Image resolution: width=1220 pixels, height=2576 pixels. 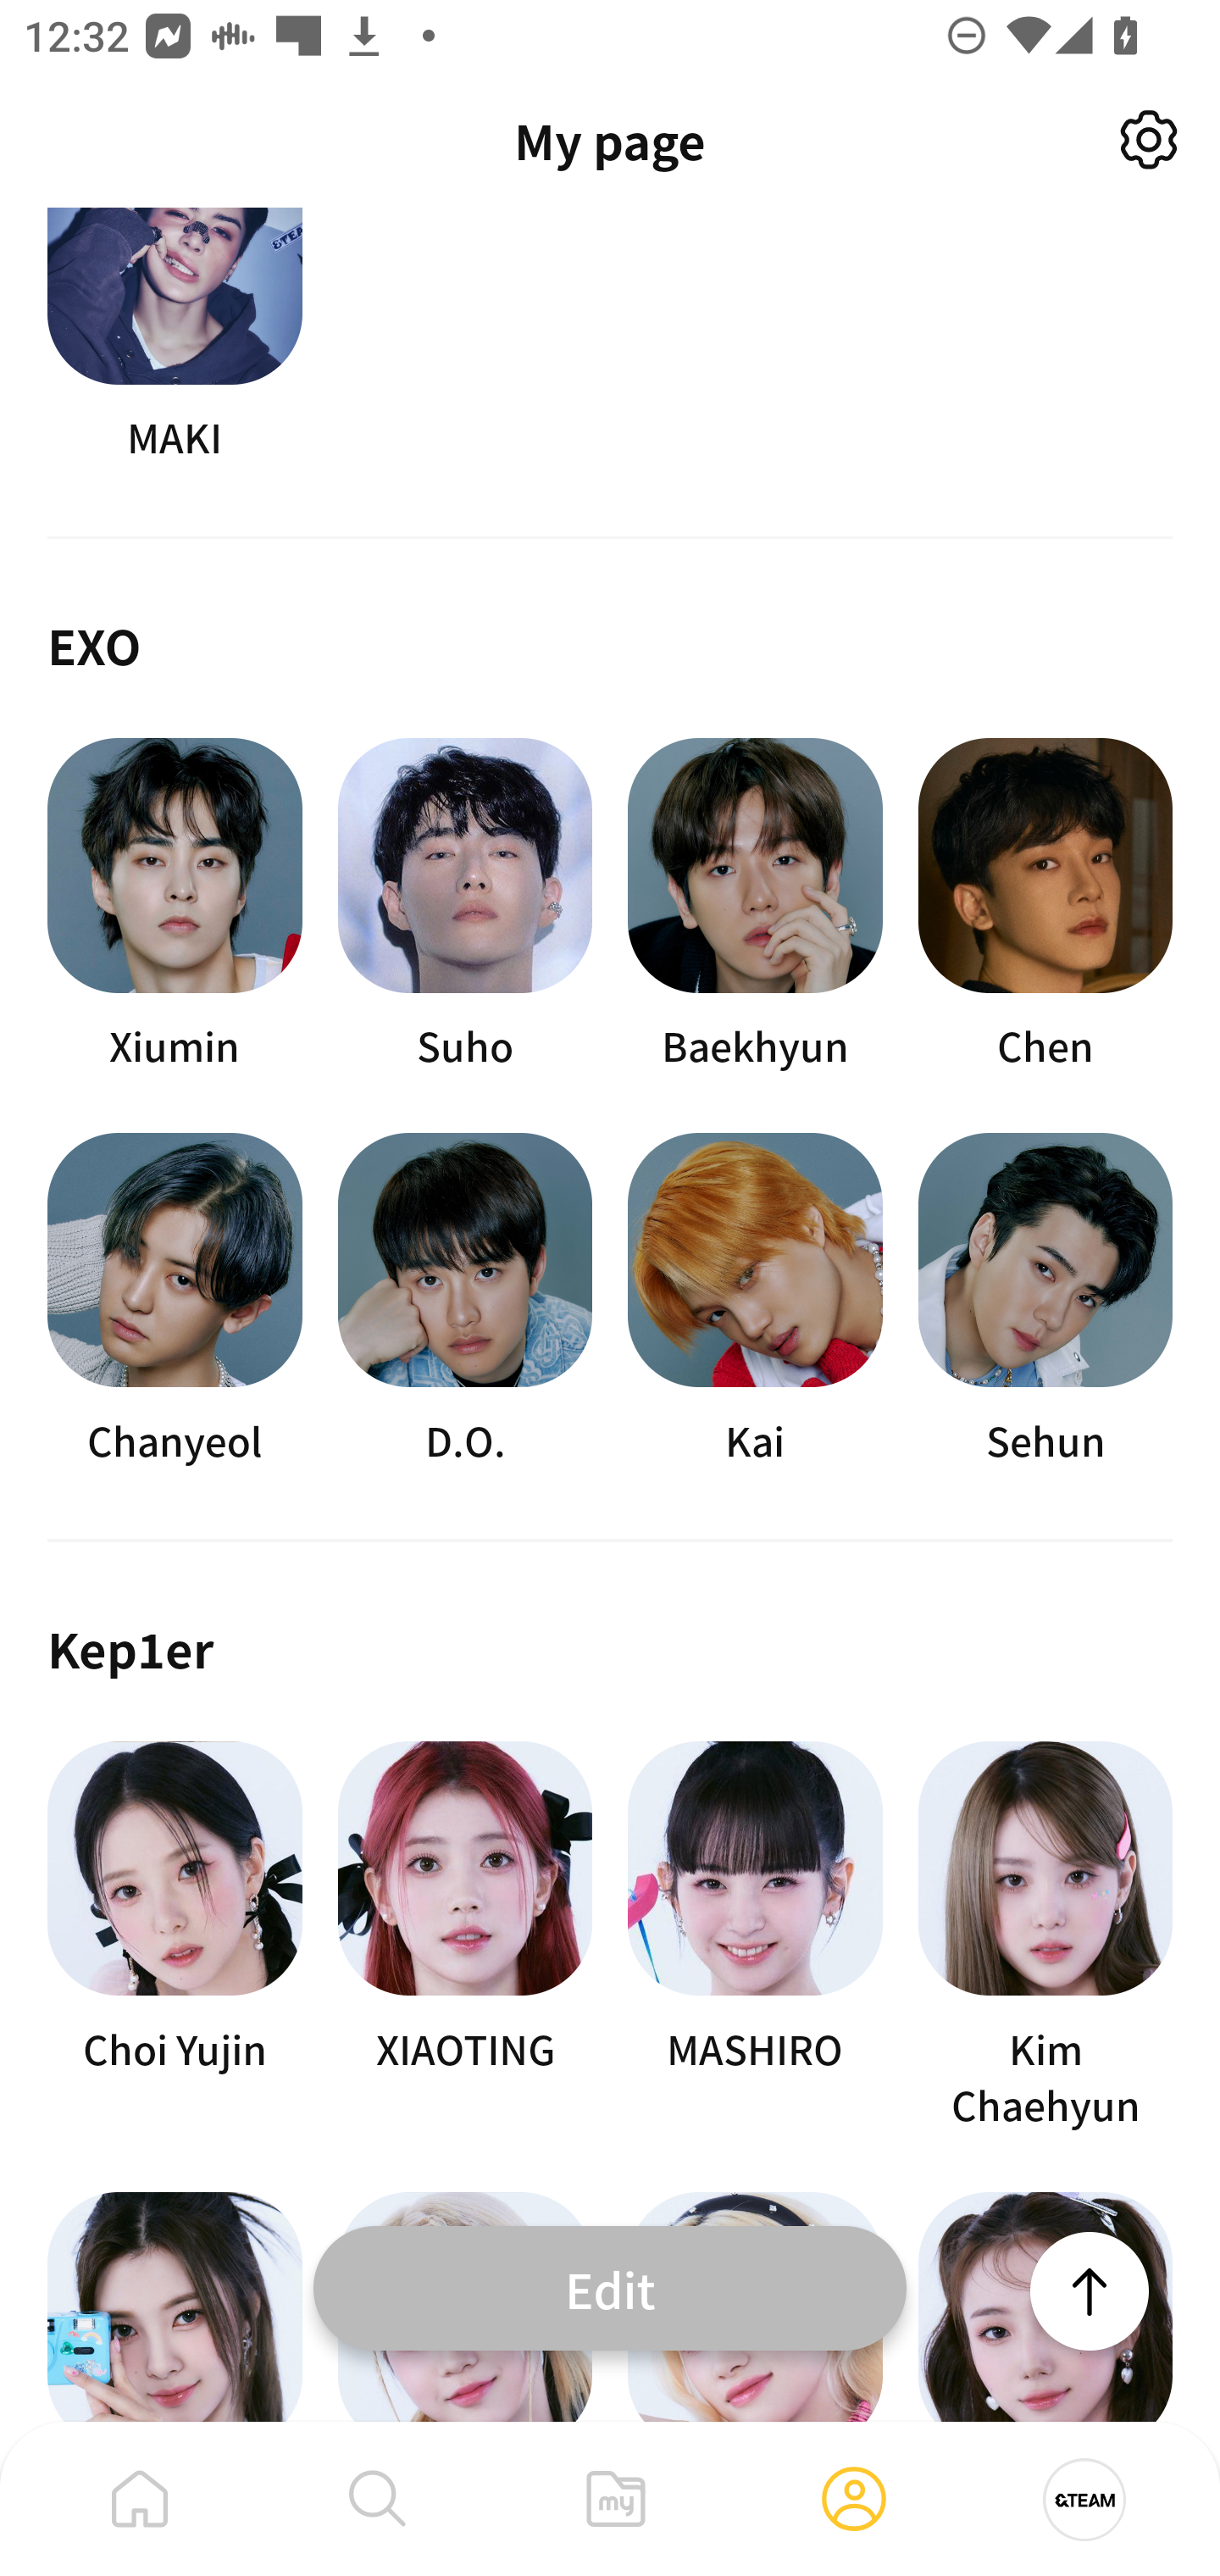 I want to click on Baekhyun, so click(x=756, y=907).